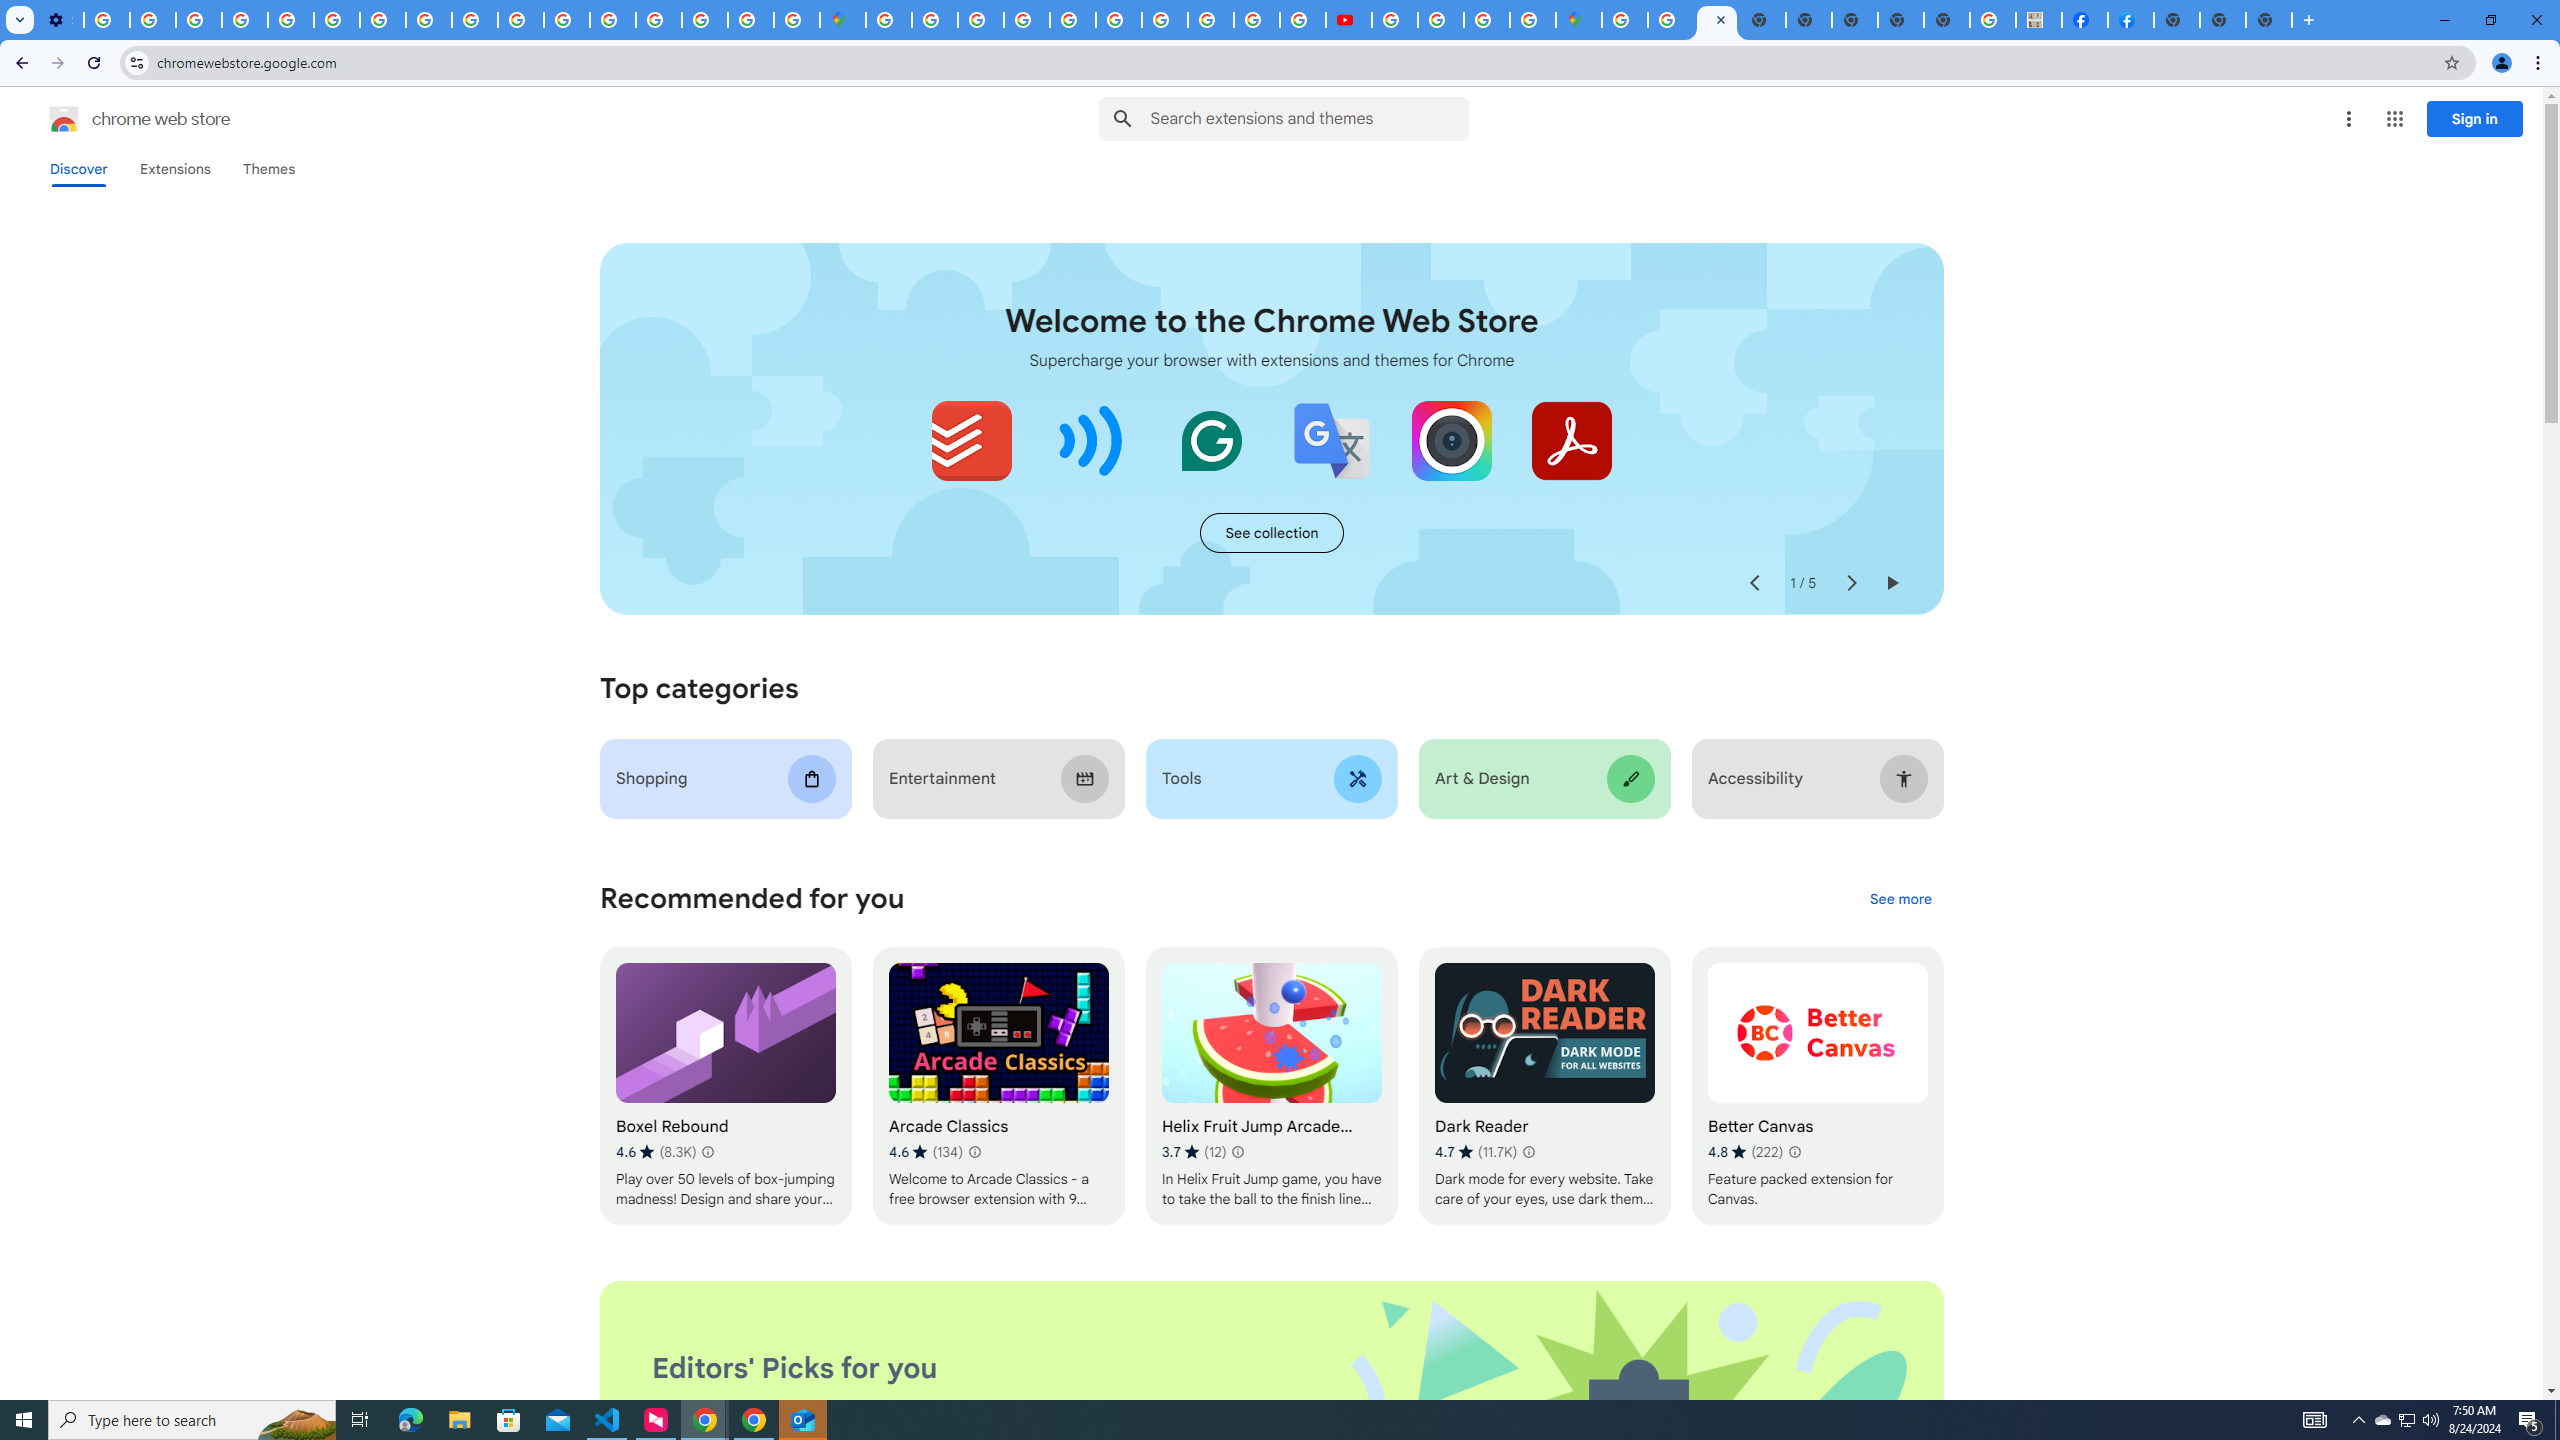 This screenshot has height=1440, width=2560. I want to click on Discover, so click(78, 169).